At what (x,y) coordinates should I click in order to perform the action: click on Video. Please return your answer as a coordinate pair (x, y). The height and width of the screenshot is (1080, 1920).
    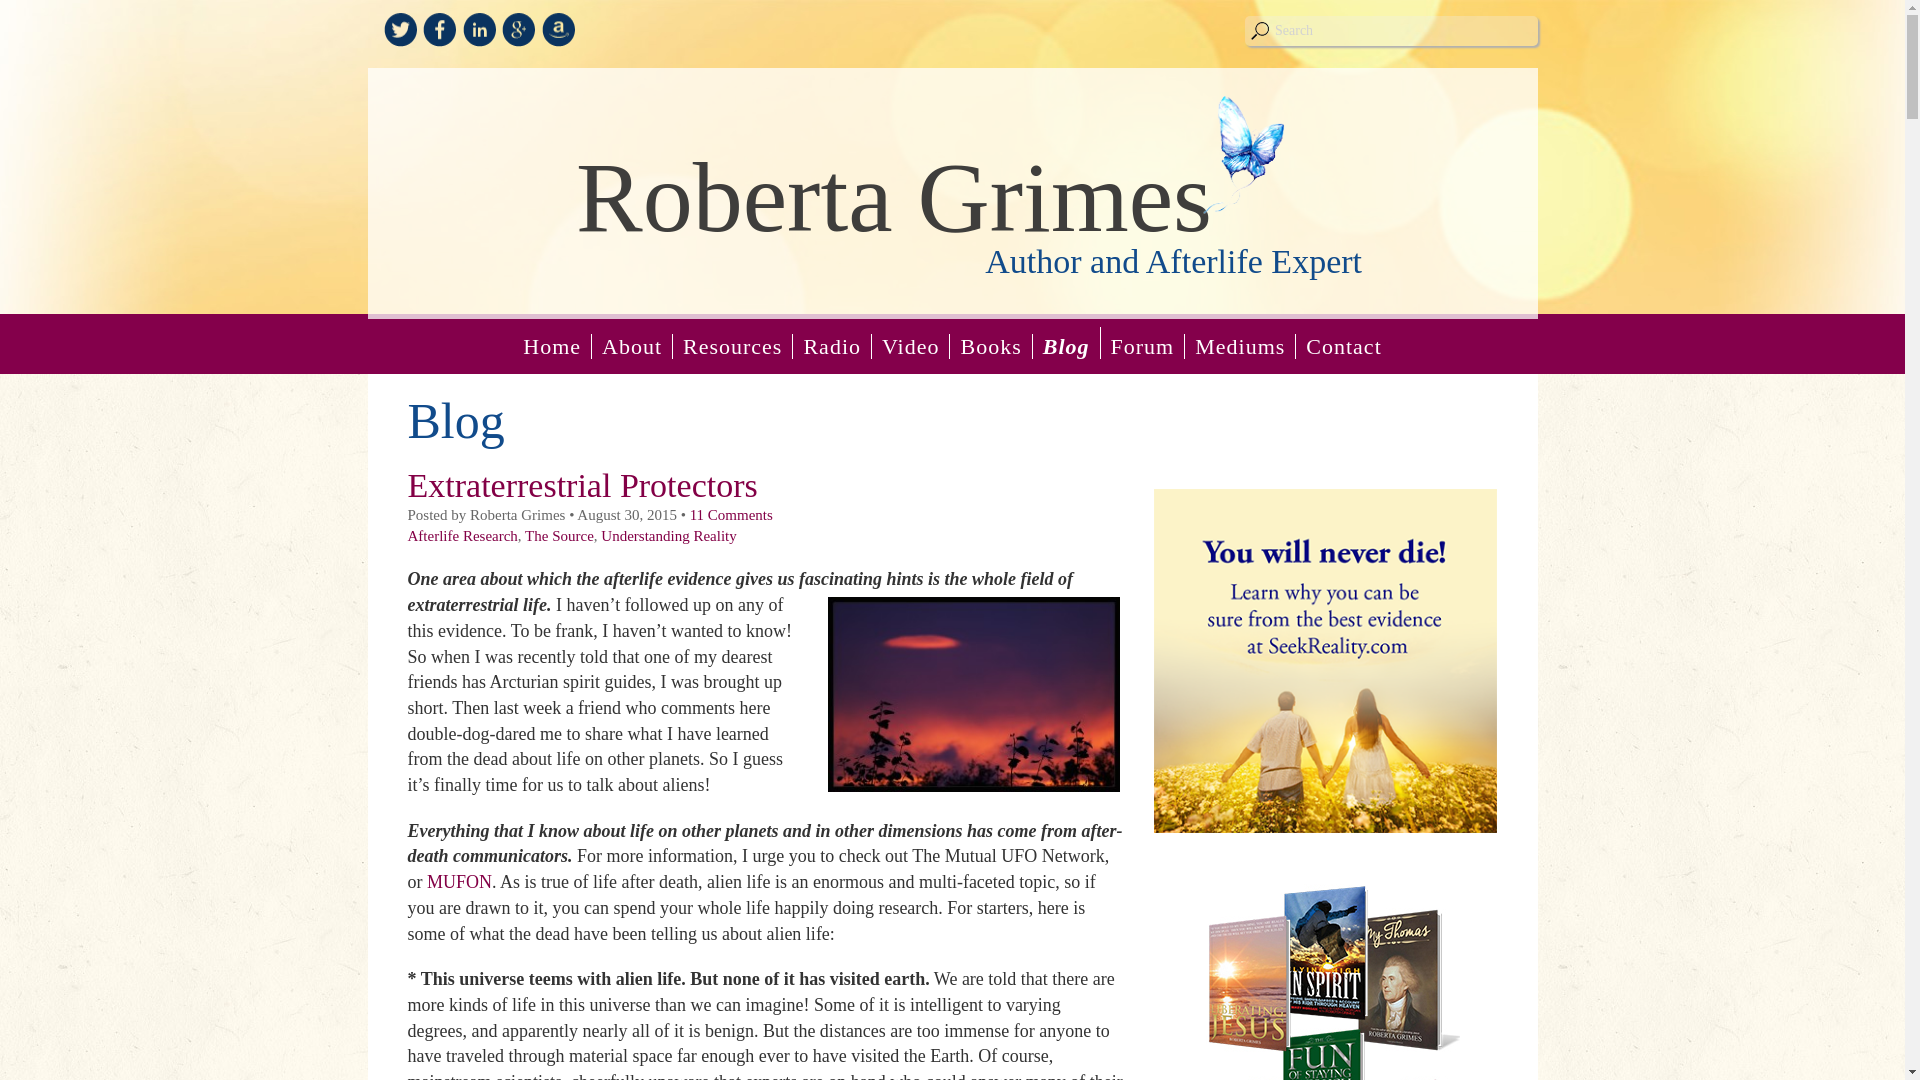
    Looking at the image, I should click on (910, 346).